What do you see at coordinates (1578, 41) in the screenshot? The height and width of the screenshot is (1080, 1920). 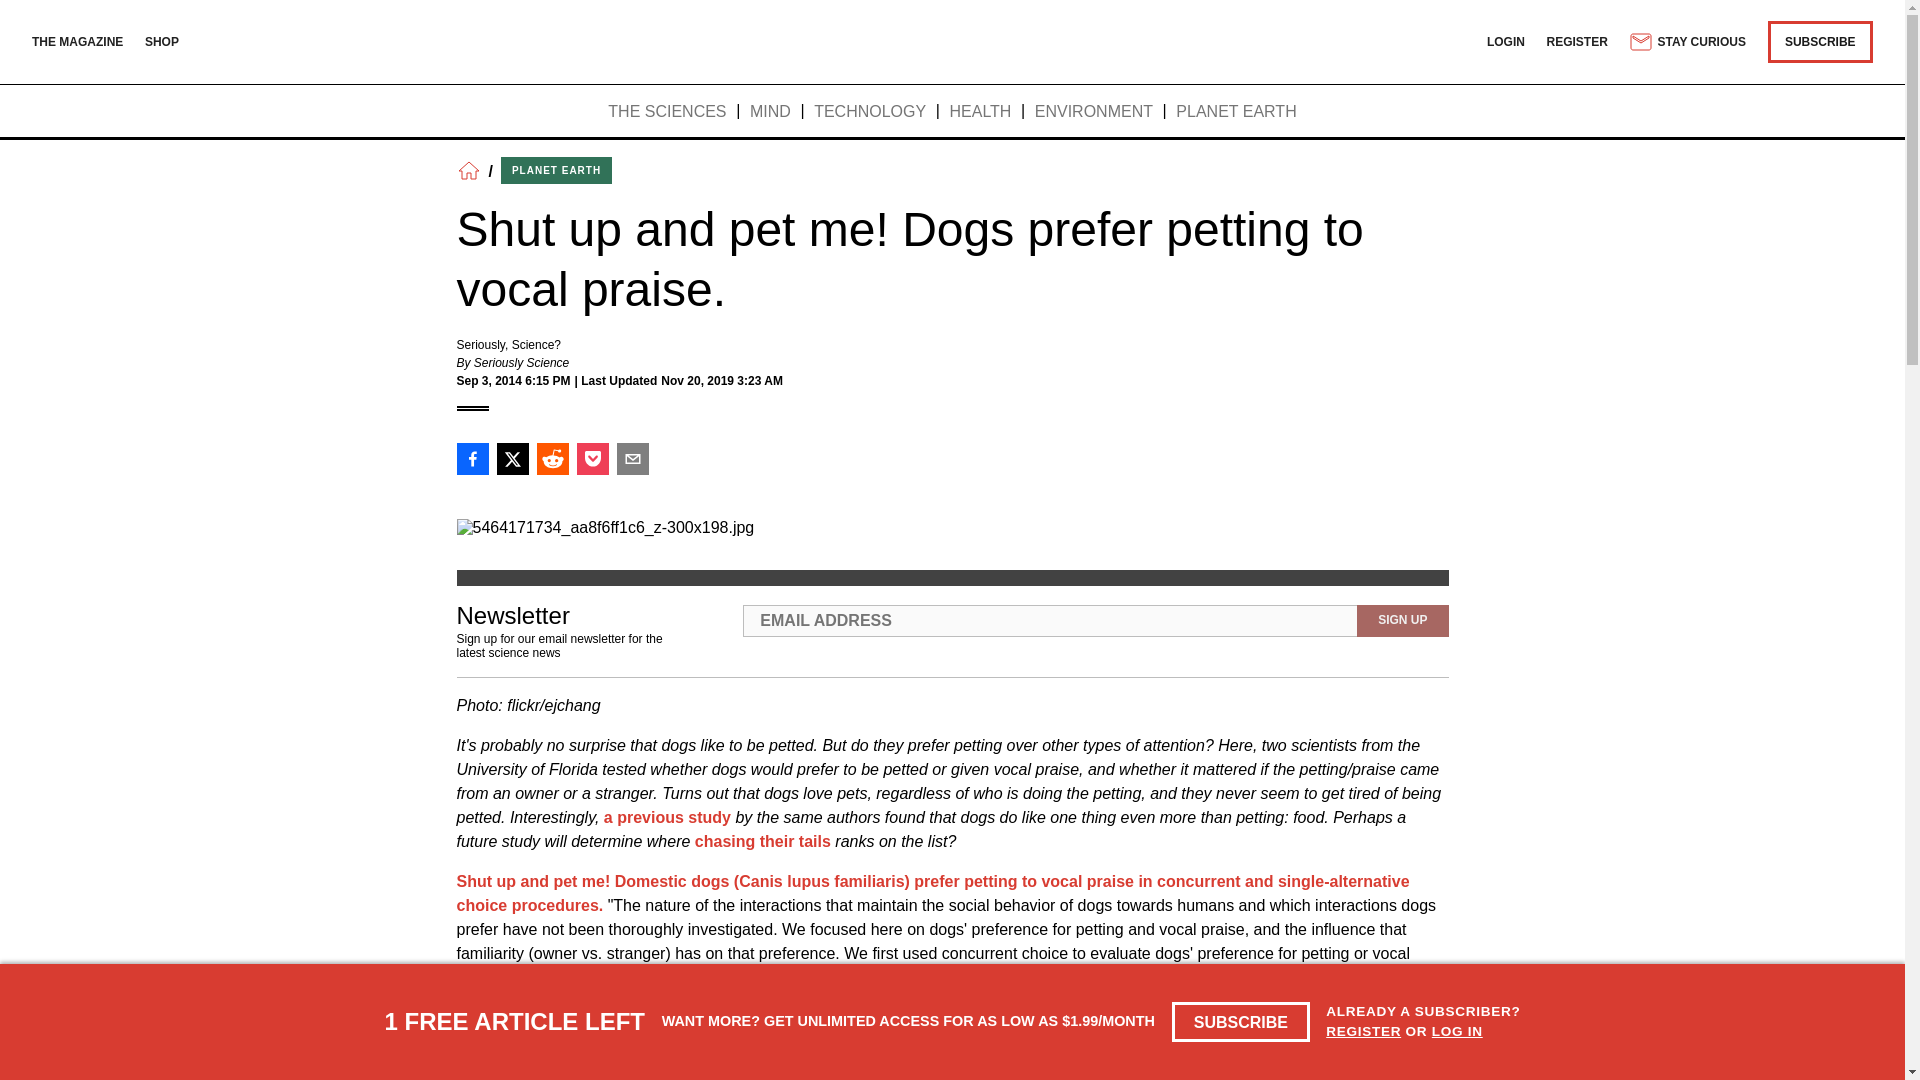 I see `REGISTER` at bounding box center [1578, 41].